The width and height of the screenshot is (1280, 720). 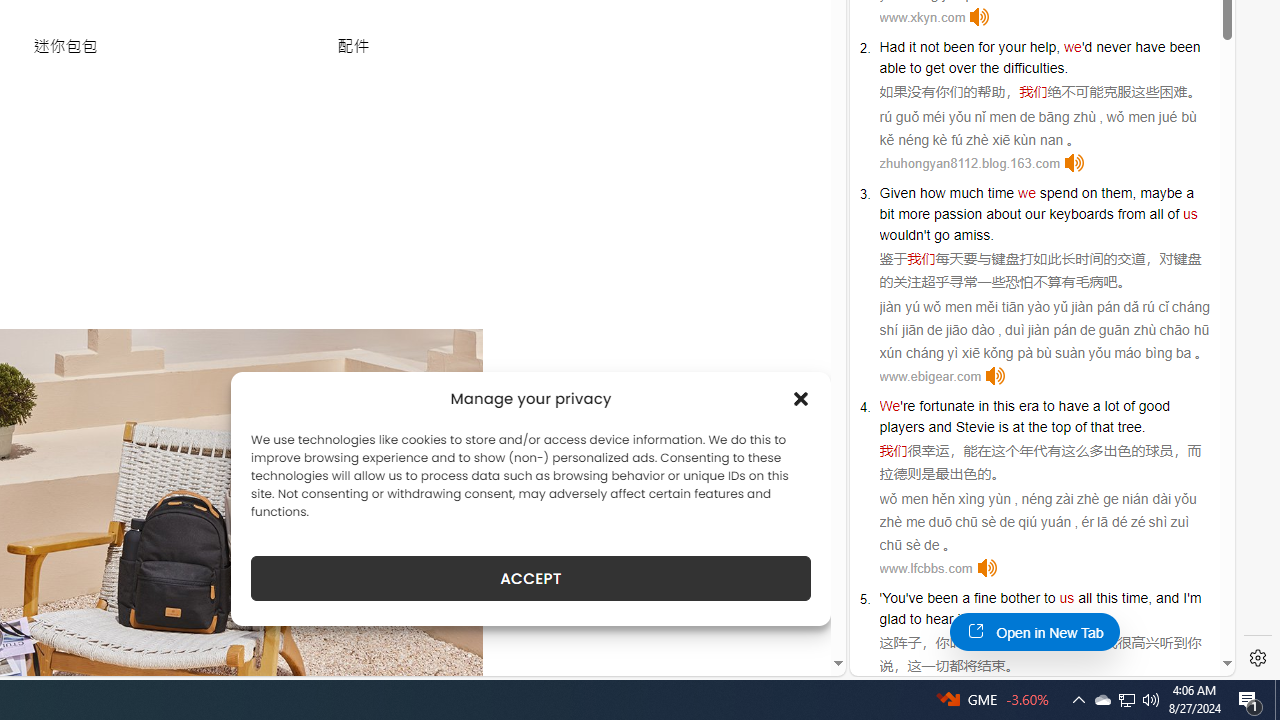 I want to click on difficulties, so click(x=1034, y=68).